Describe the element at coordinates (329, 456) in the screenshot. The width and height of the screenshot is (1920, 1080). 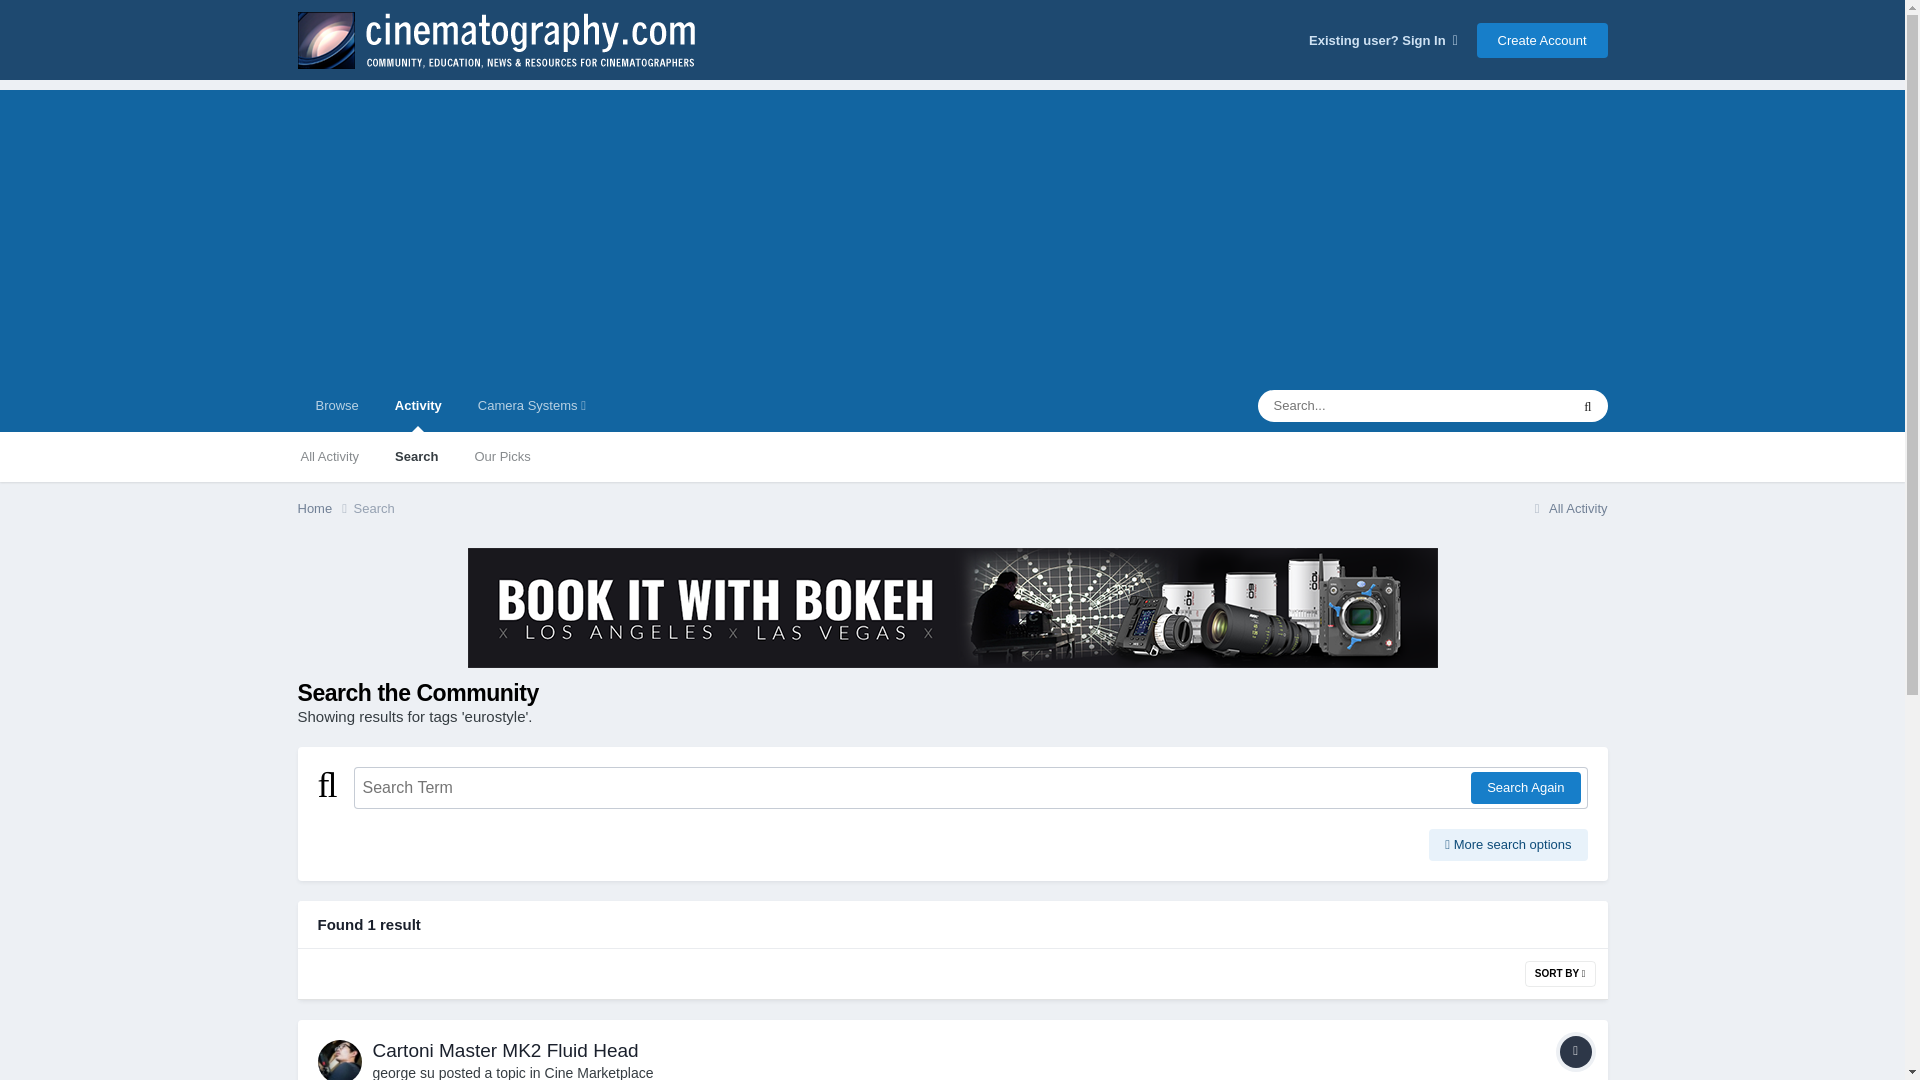
I see `All Activity` at that location.